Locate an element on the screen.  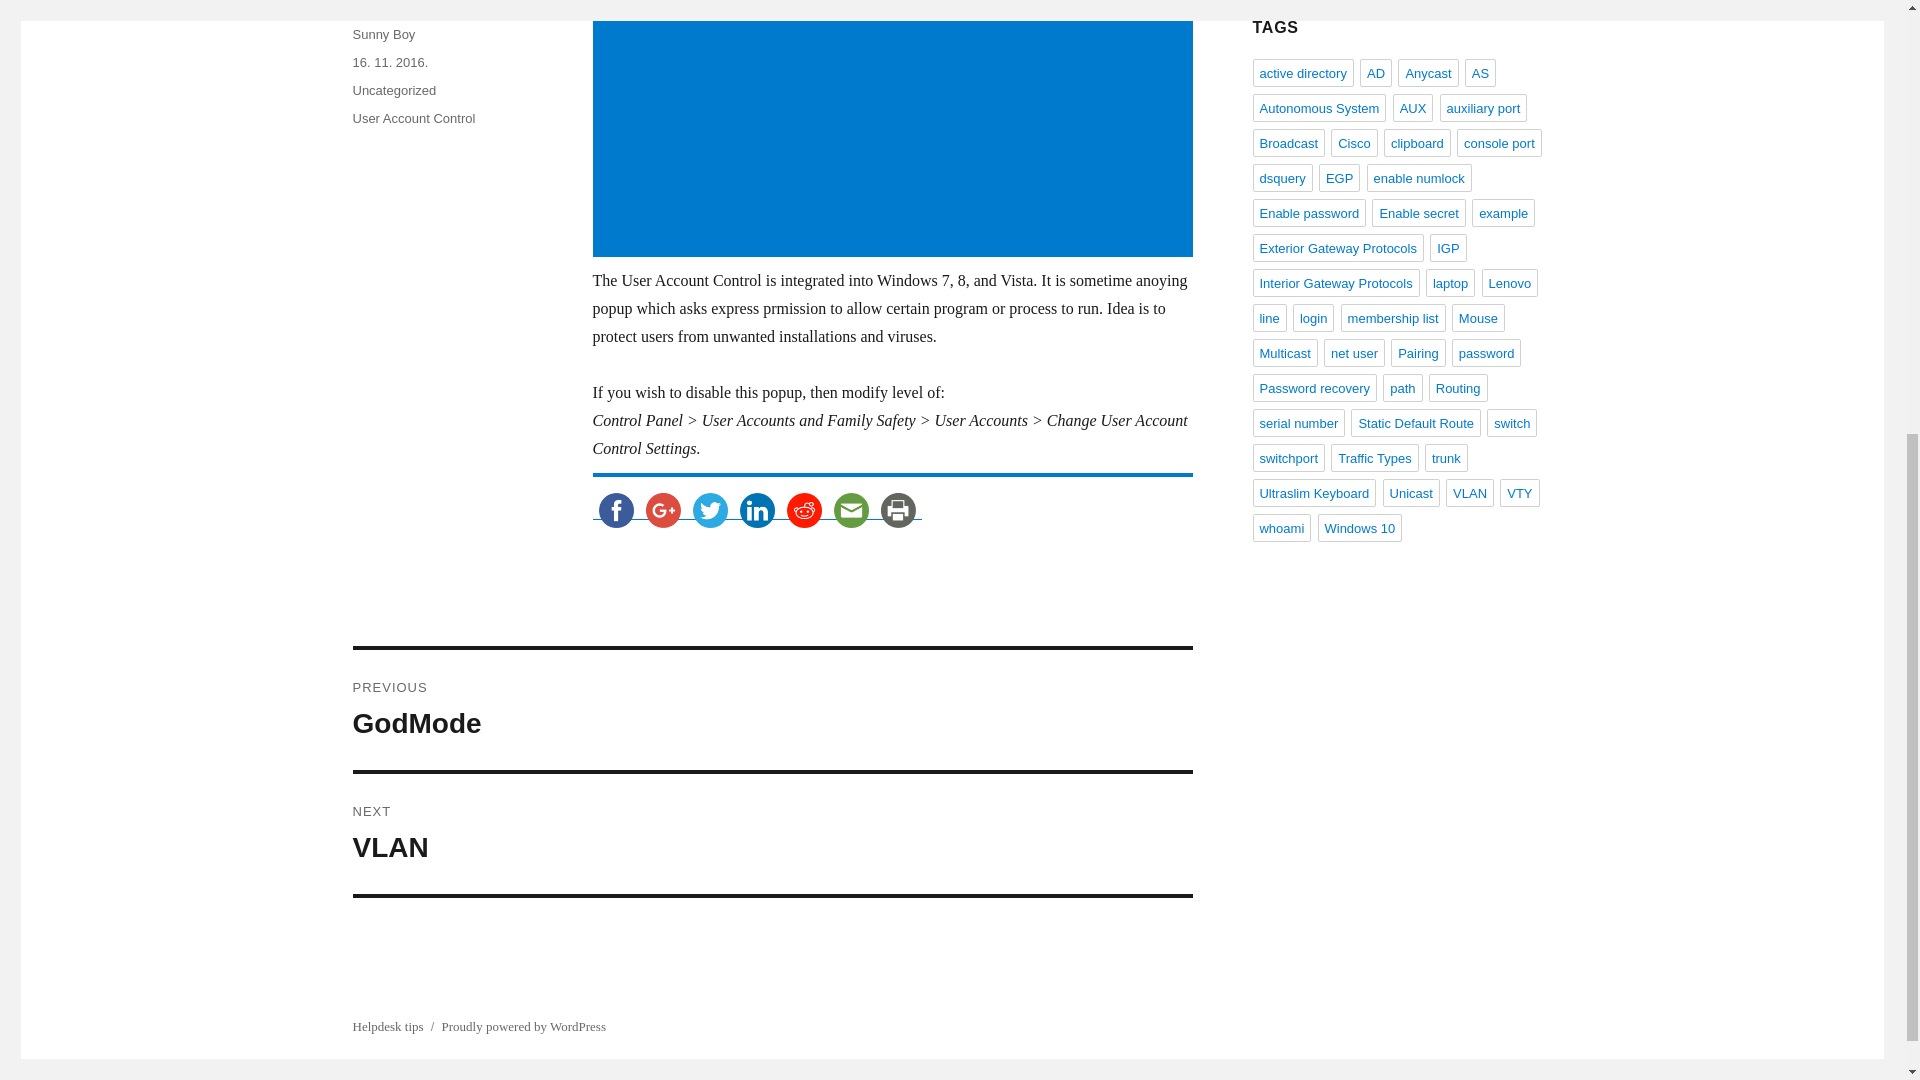
Advertisement is located at coordinates (896, 130).